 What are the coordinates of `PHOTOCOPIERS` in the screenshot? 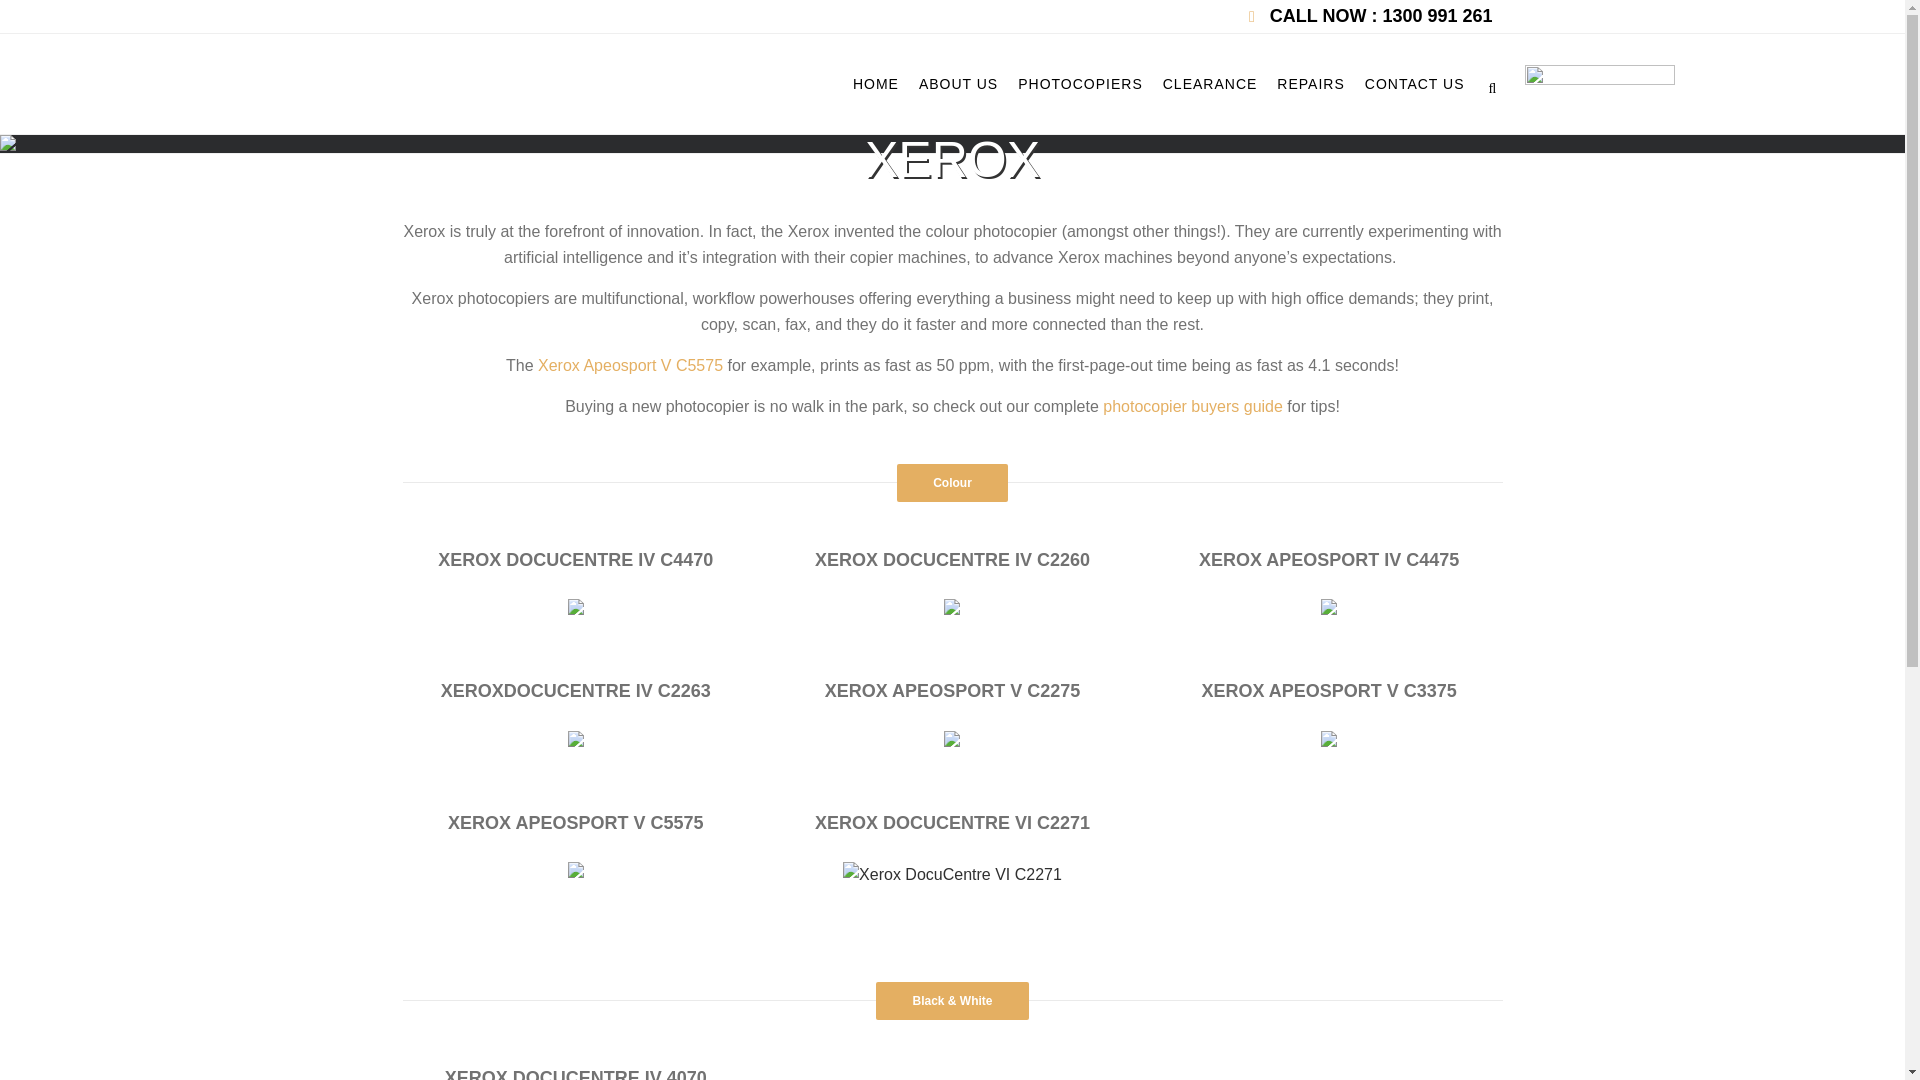 It's located at (1080, 83).